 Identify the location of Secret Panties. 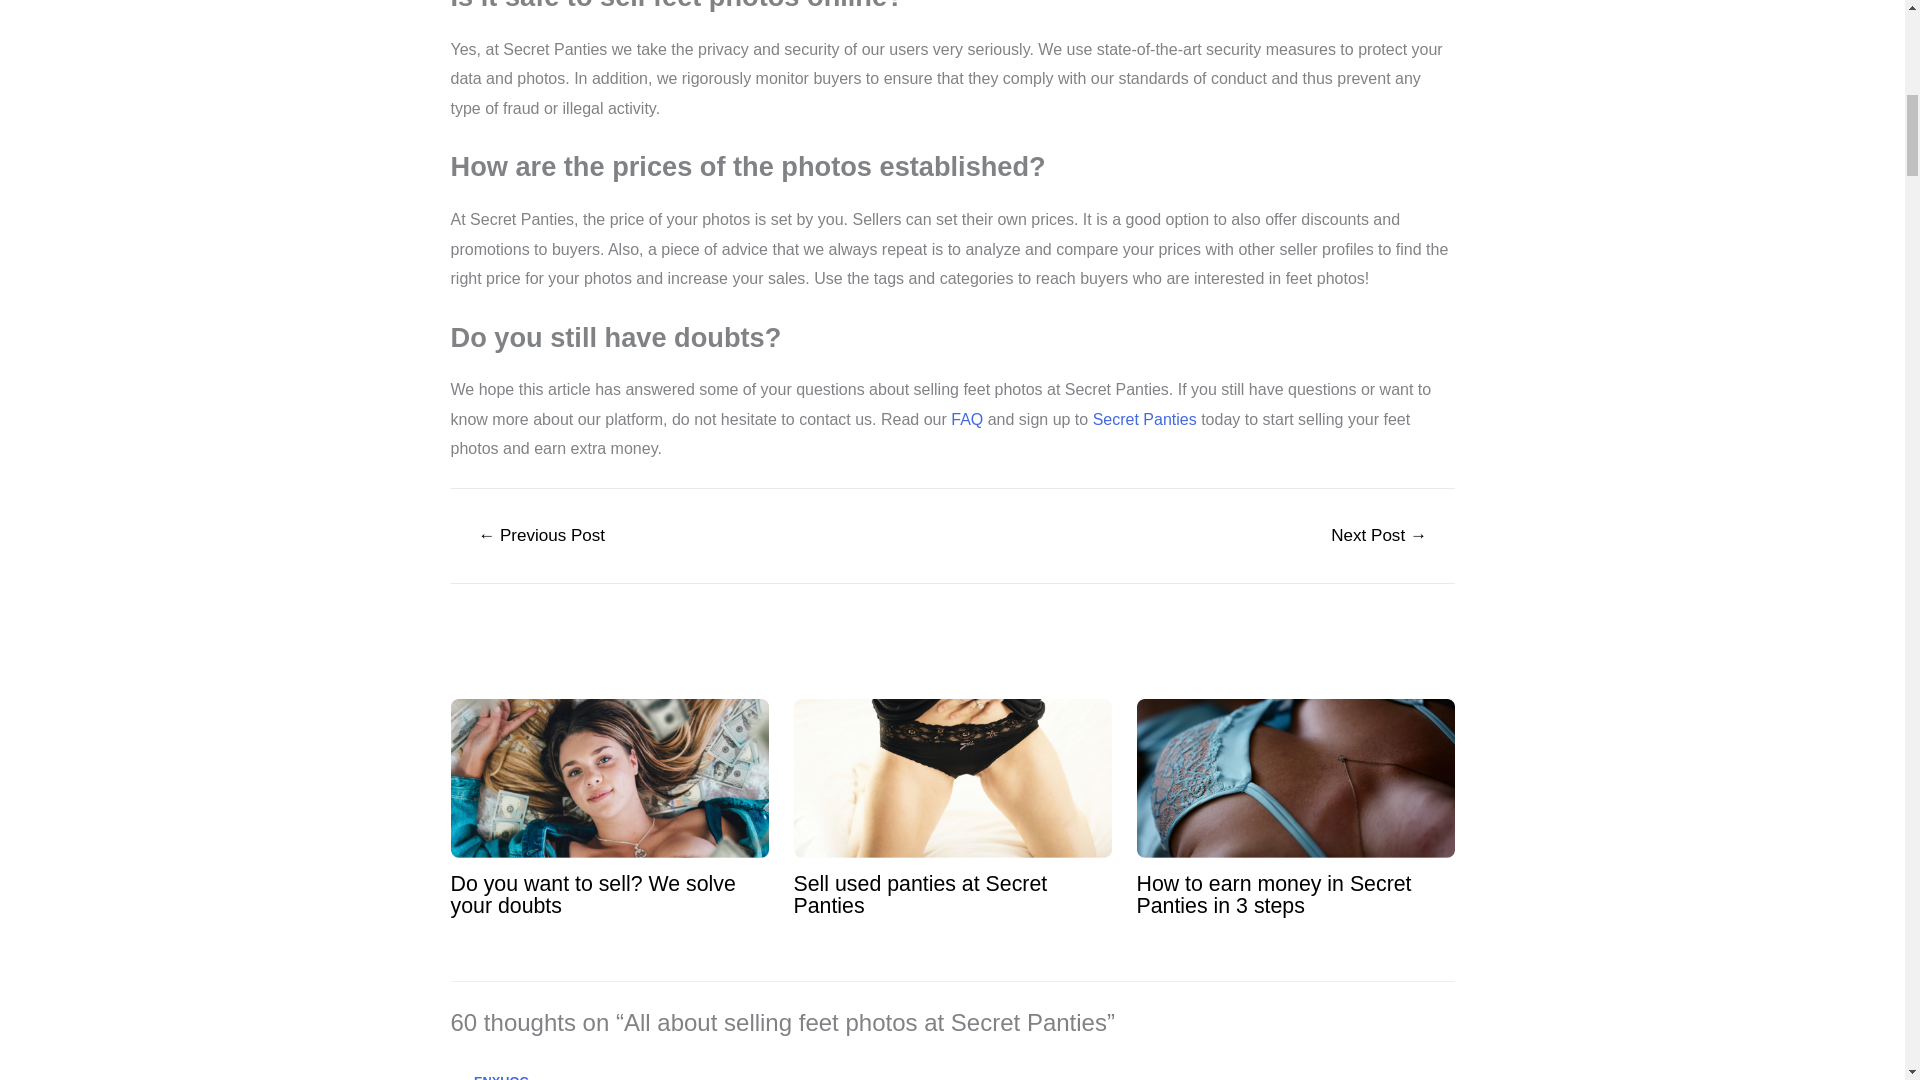
(1144, 419).